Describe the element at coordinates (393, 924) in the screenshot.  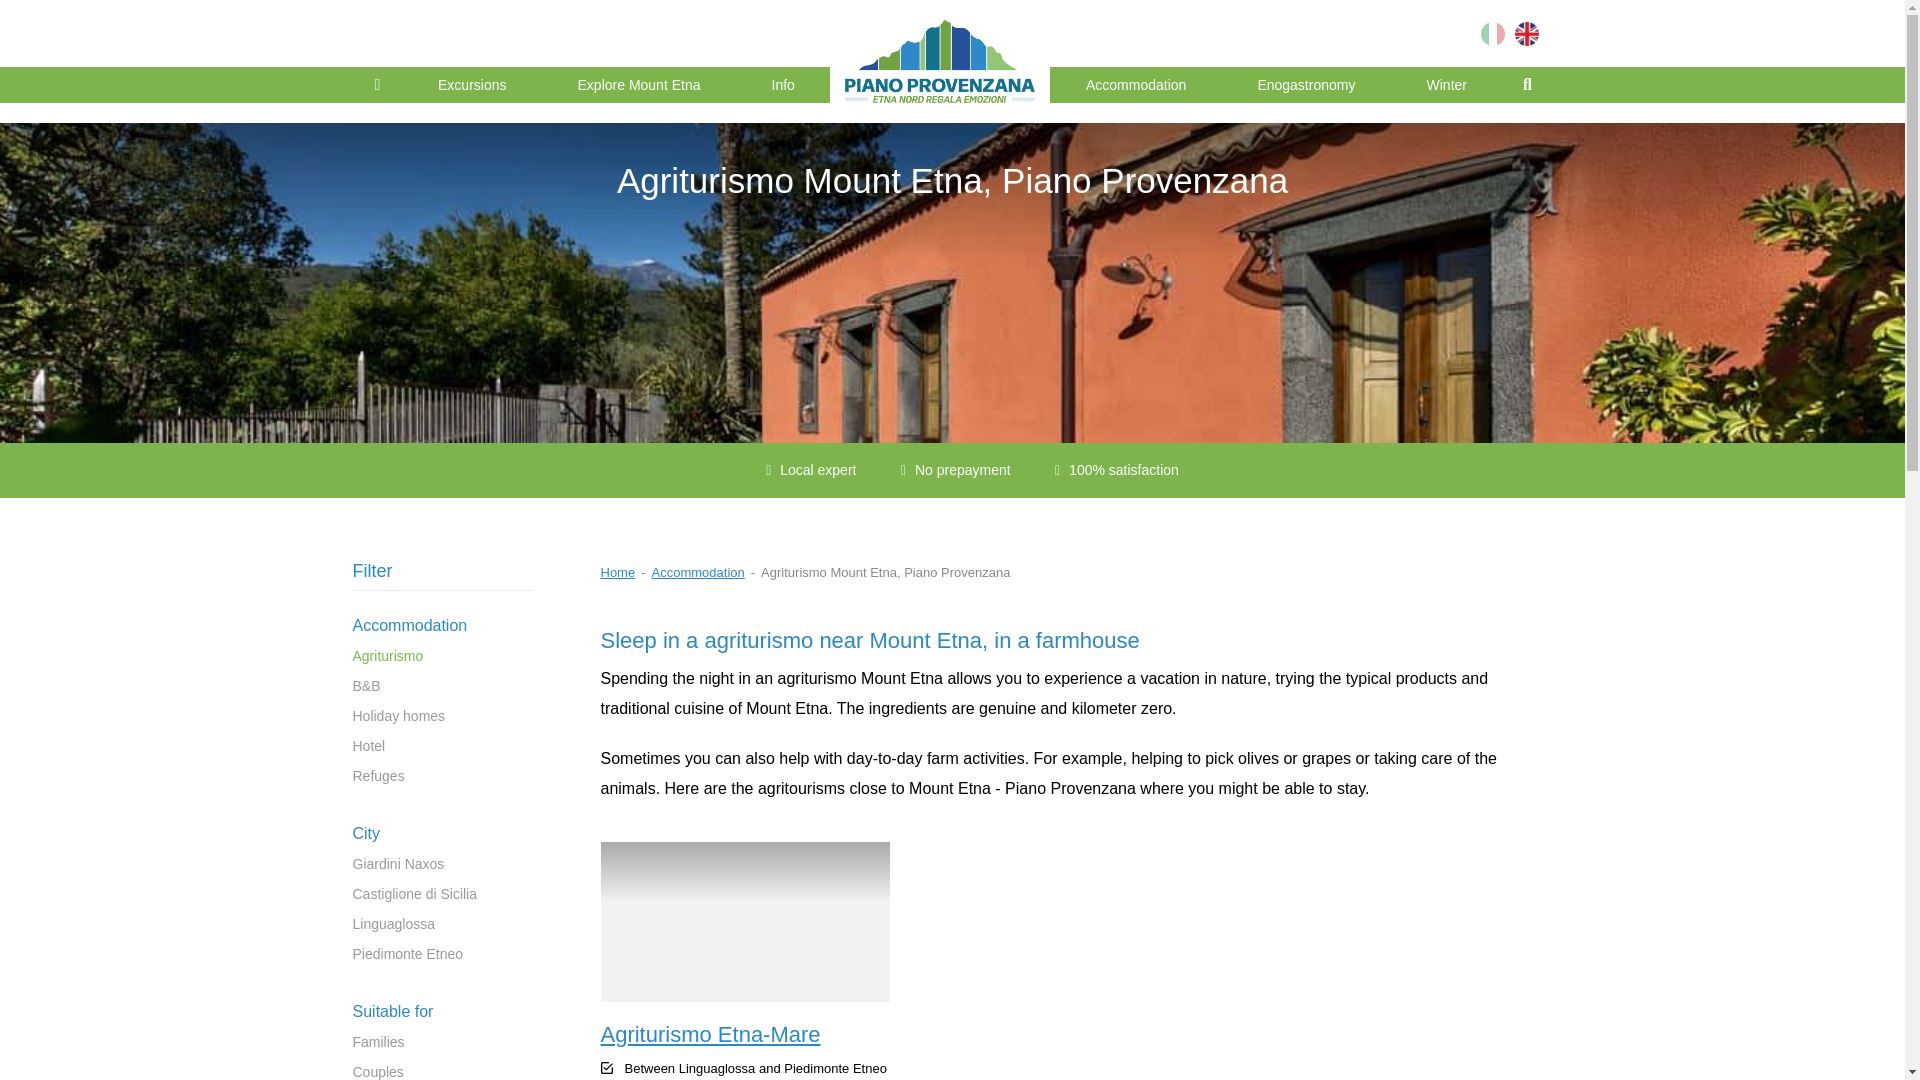
I see `Linguaglossa` at that location.